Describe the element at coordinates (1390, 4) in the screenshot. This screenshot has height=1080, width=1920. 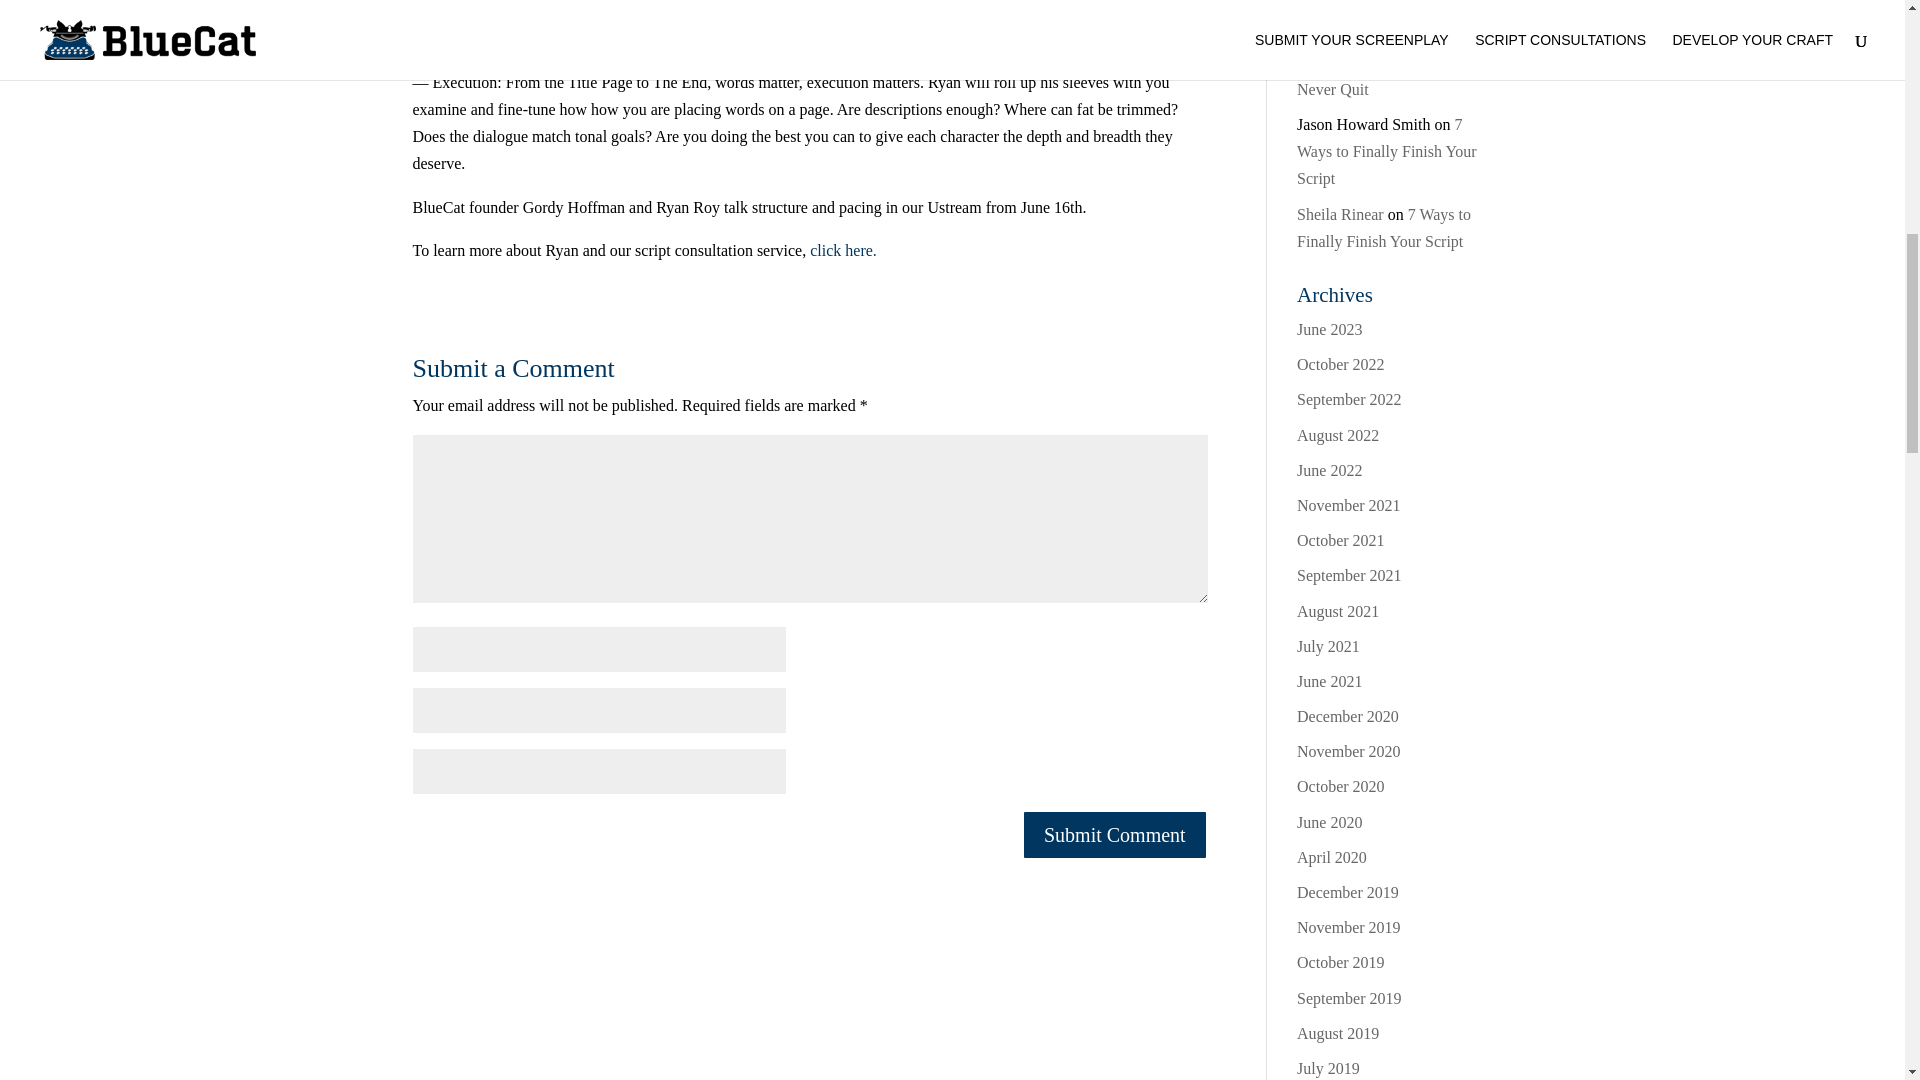
I see `How long does it really take to write a screenplay?` at that location.